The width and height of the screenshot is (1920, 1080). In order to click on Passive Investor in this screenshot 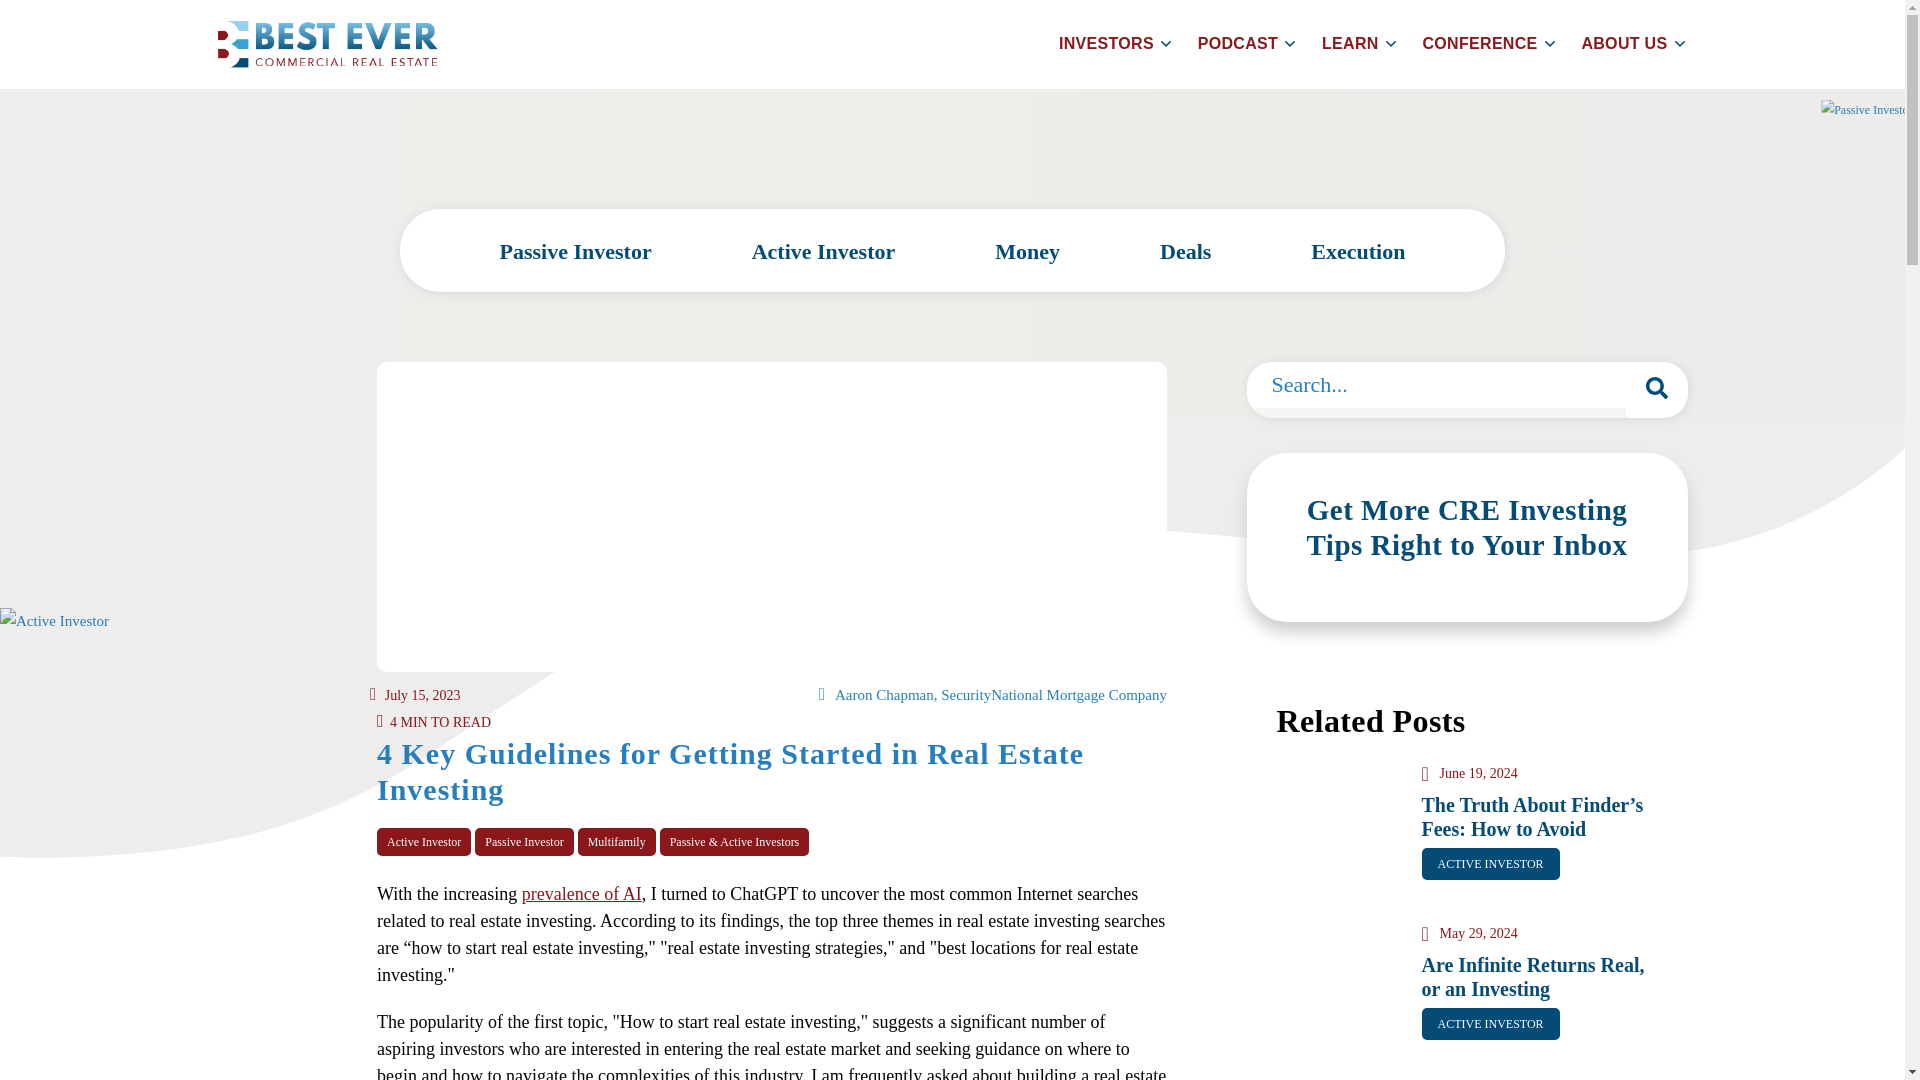, I will do `click(576, 252)`.